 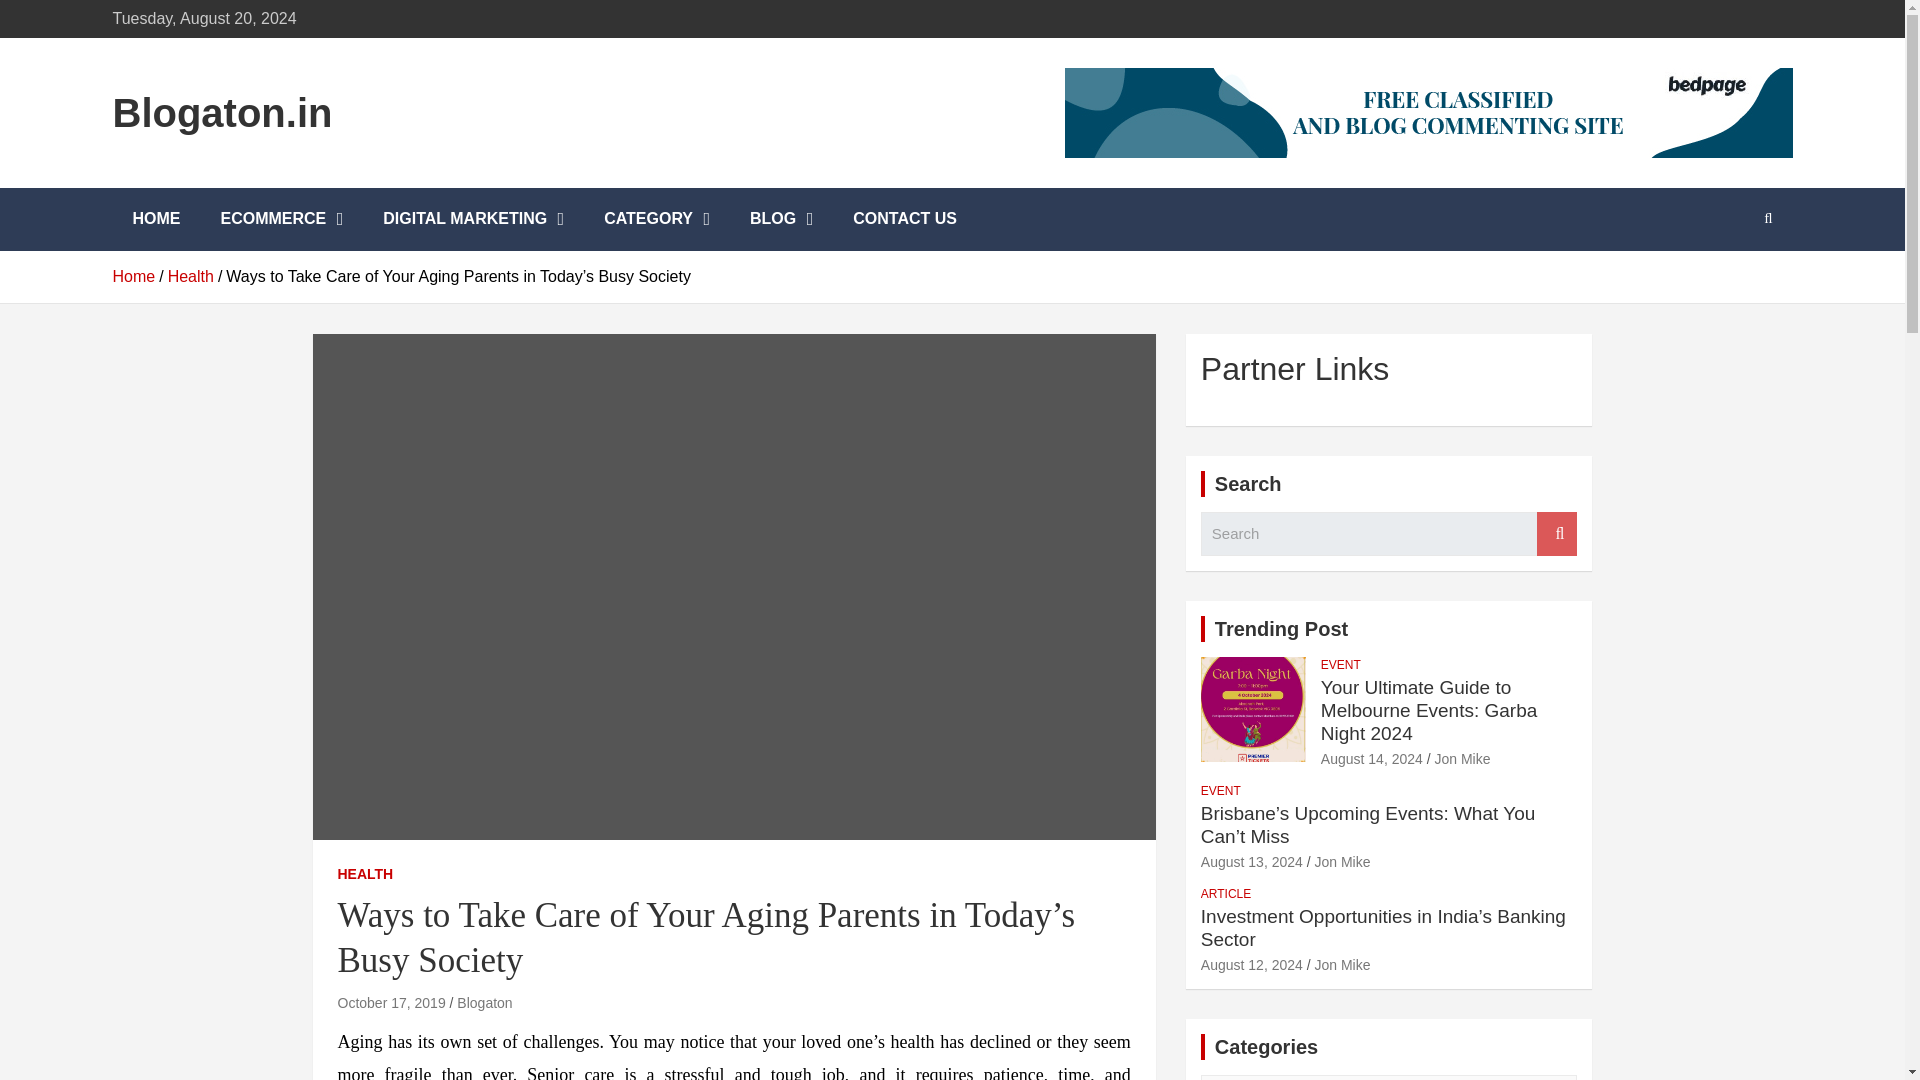 I want to click on Home, so click(x=133, y=276).